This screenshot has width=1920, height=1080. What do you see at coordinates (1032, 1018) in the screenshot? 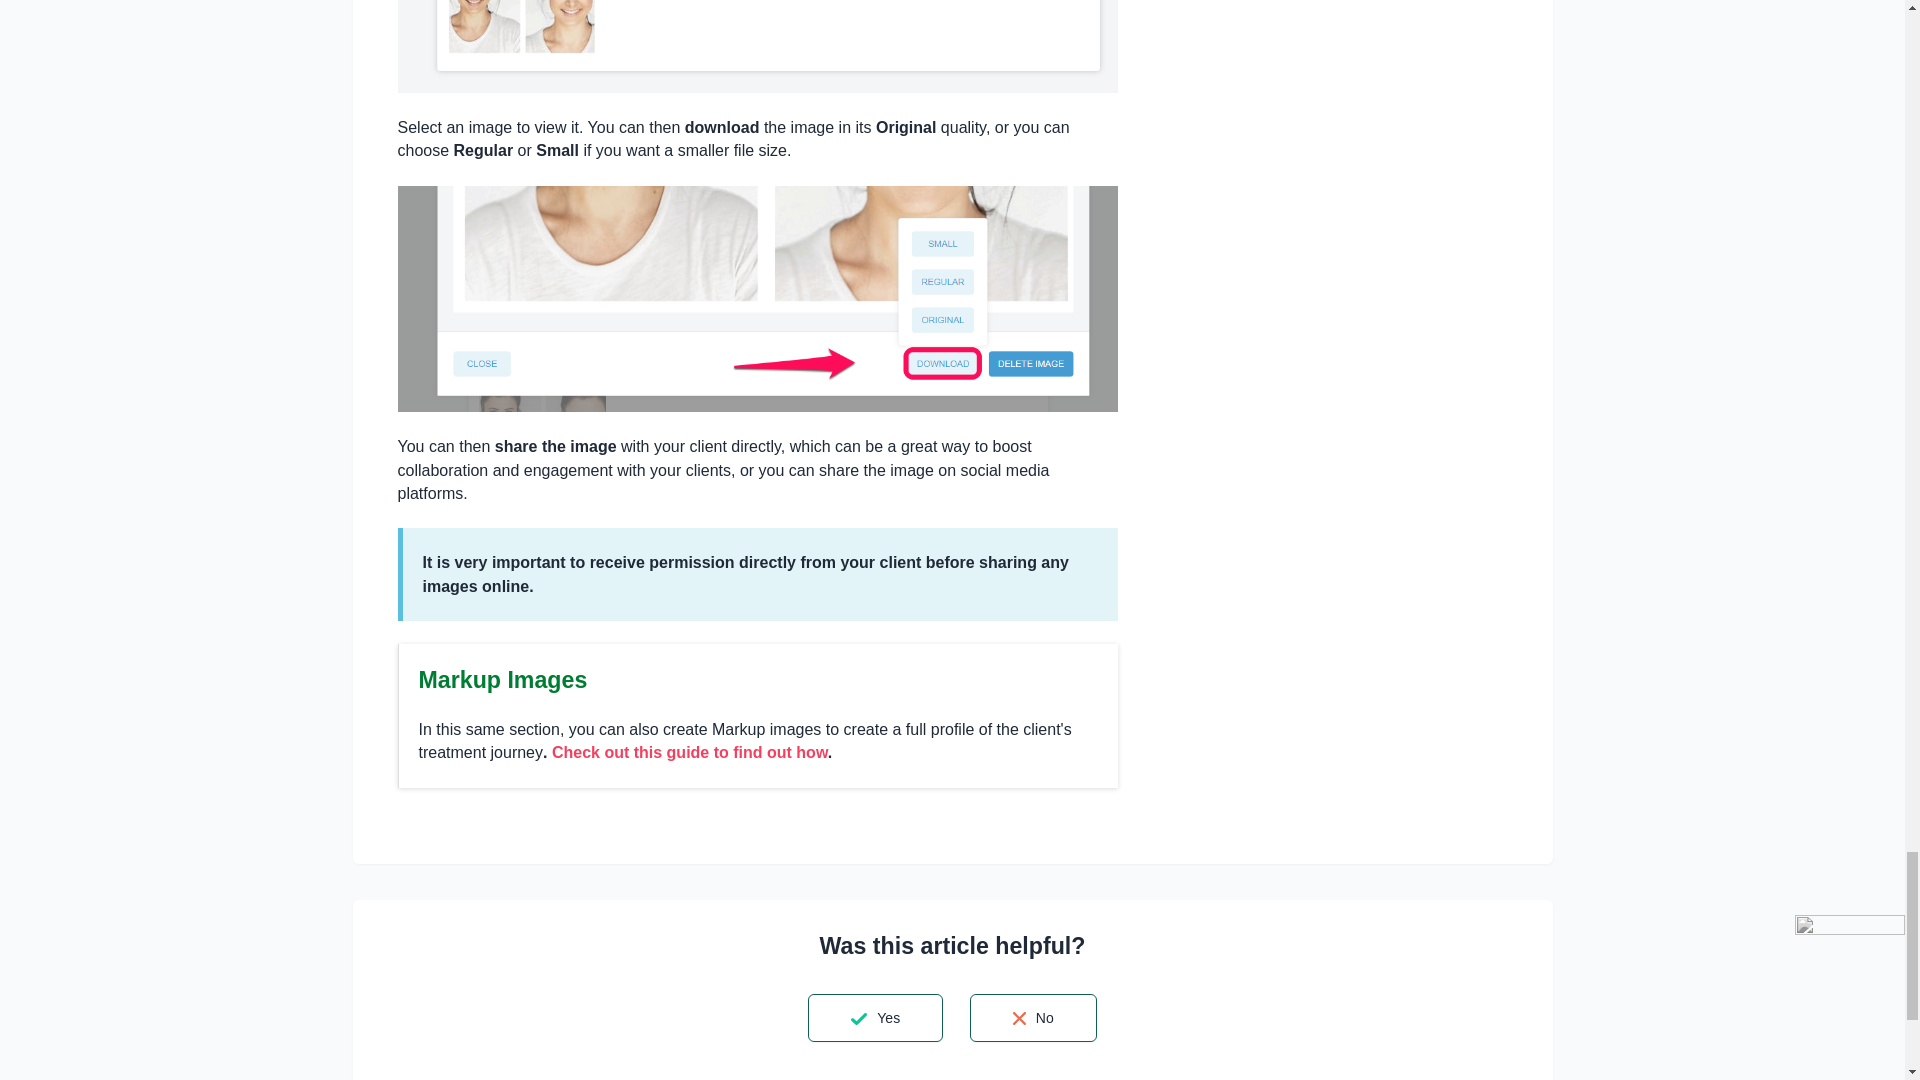
I see `No` at bounding box center [1032, 1018].